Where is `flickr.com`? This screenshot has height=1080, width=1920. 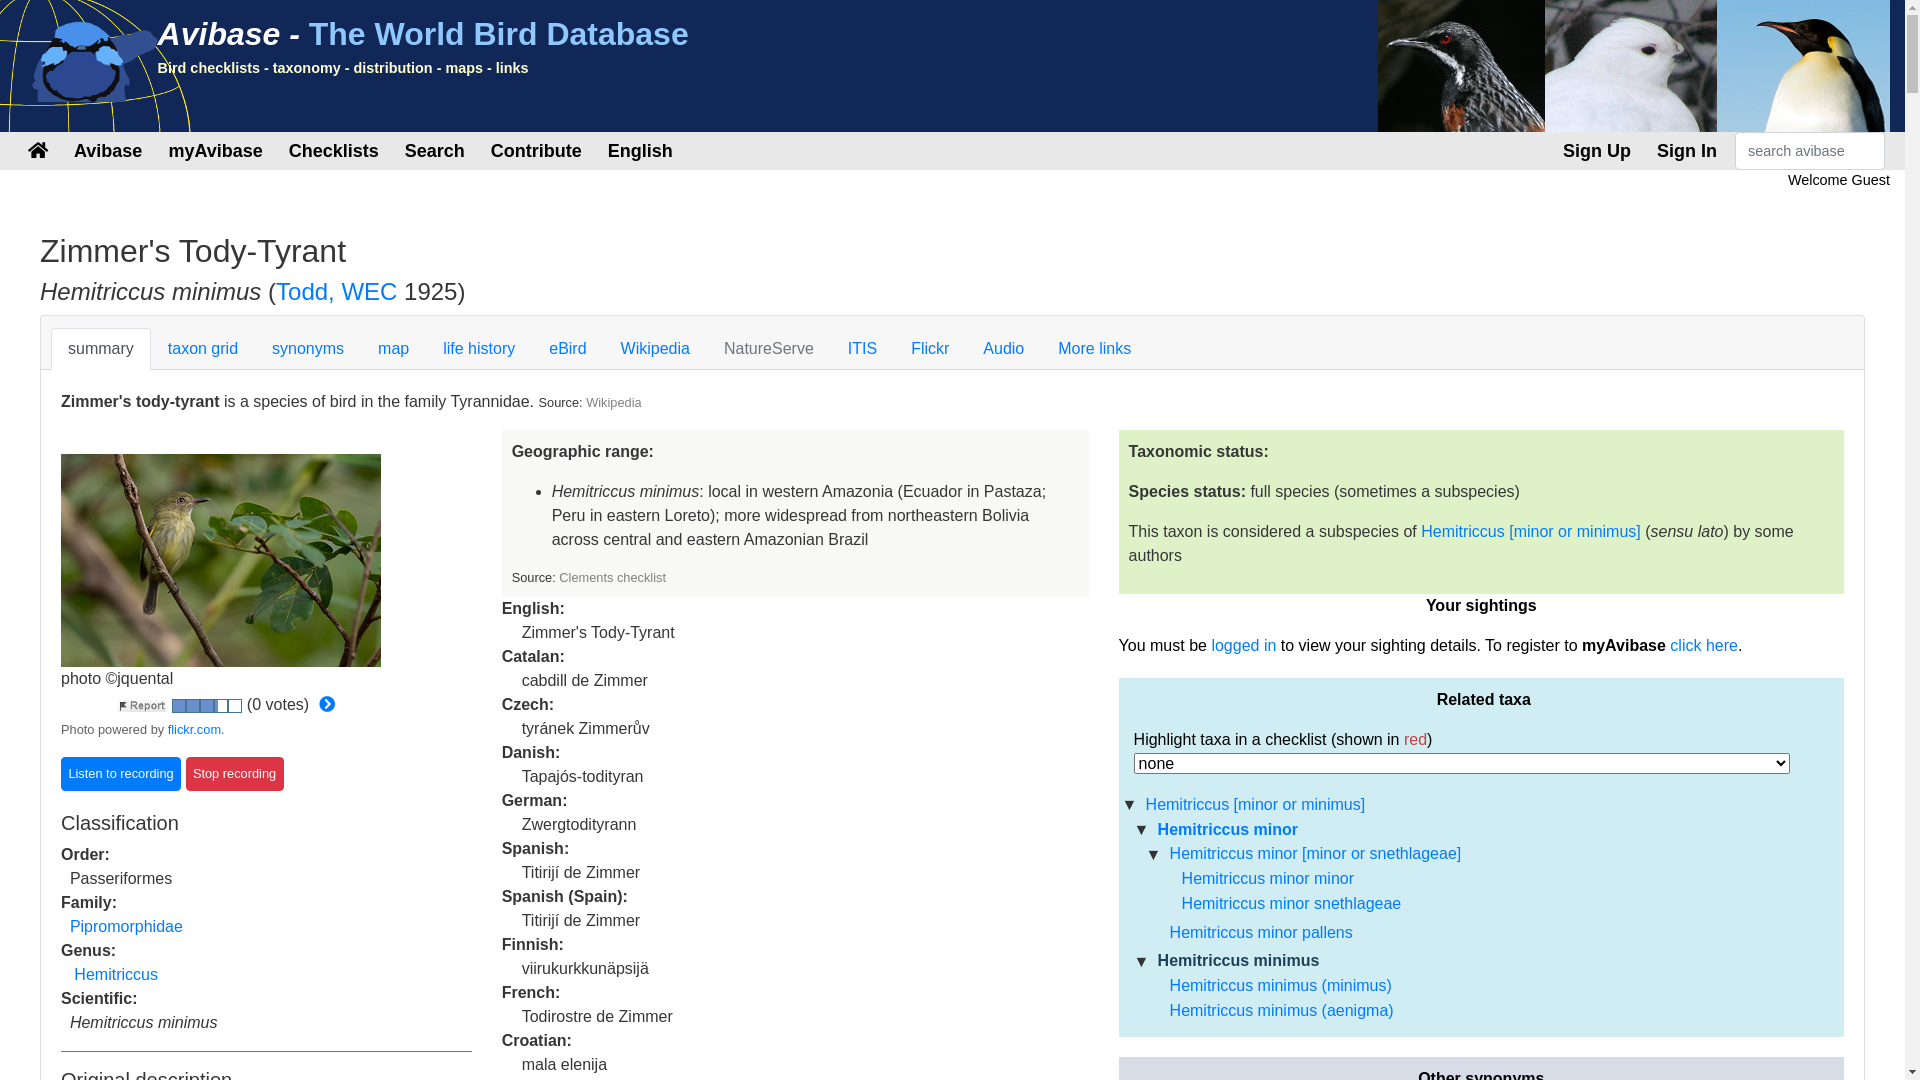 flickr.com is located at coordinates (194, 730).